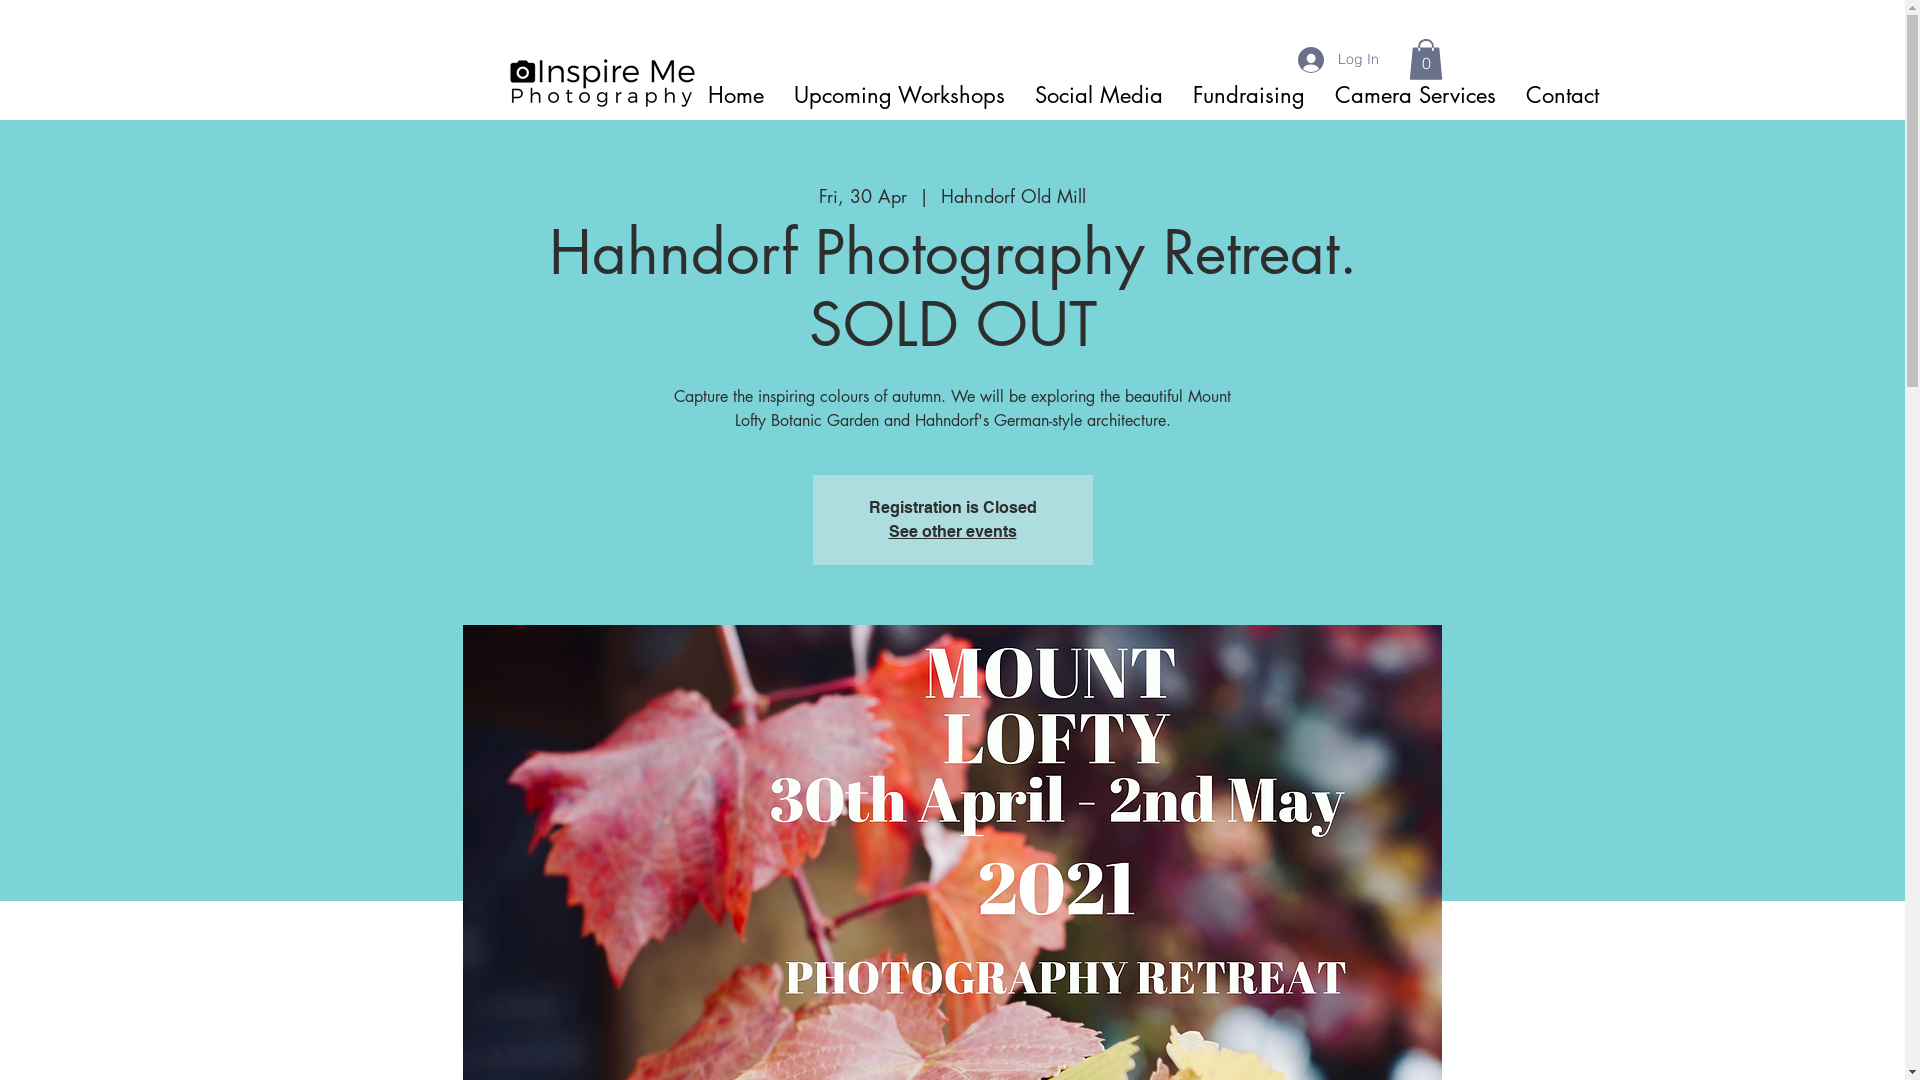 This screenshot has height=1080, width=1920. I want to click on Fundraising, so click(1249, 95).